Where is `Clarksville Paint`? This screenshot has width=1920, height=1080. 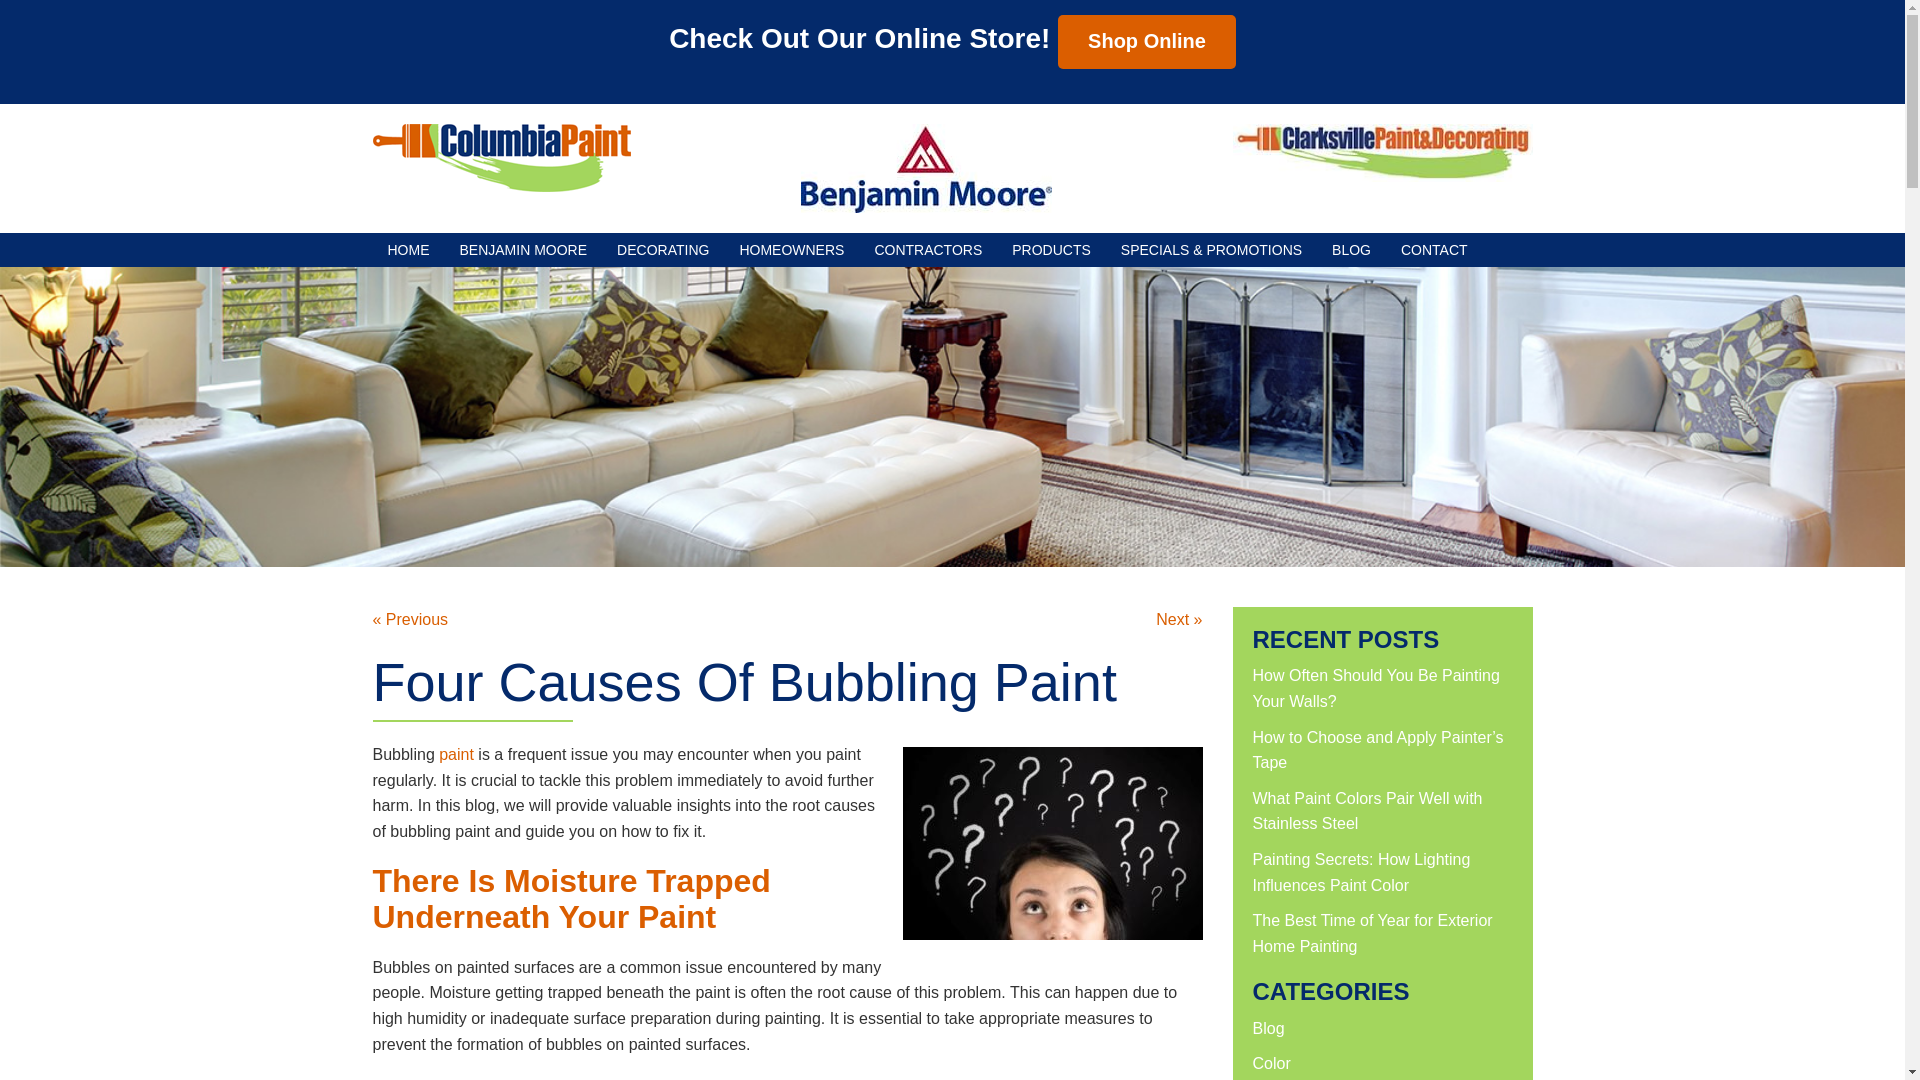
Clarksville Paint is located at coordinates (1382, 153).